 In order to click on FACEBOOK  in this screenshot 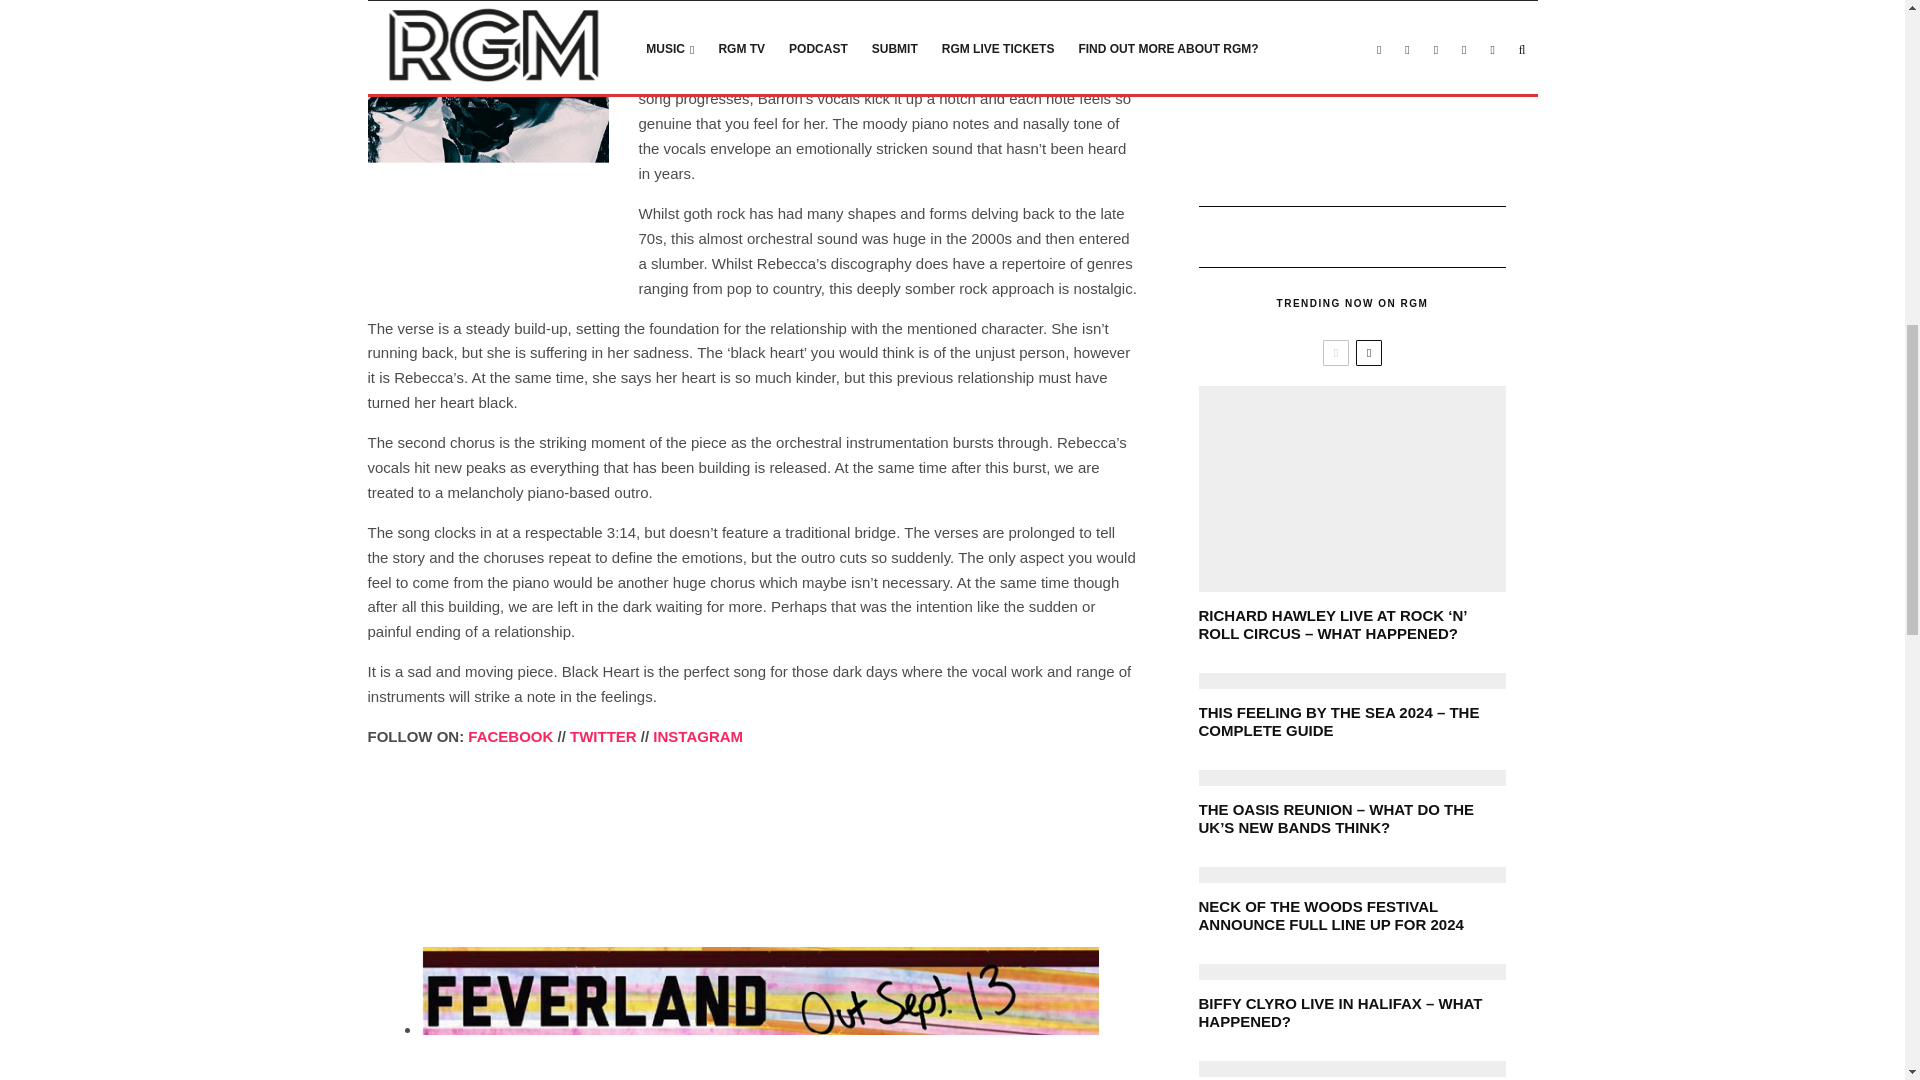, I will do `click(510, 736)`.